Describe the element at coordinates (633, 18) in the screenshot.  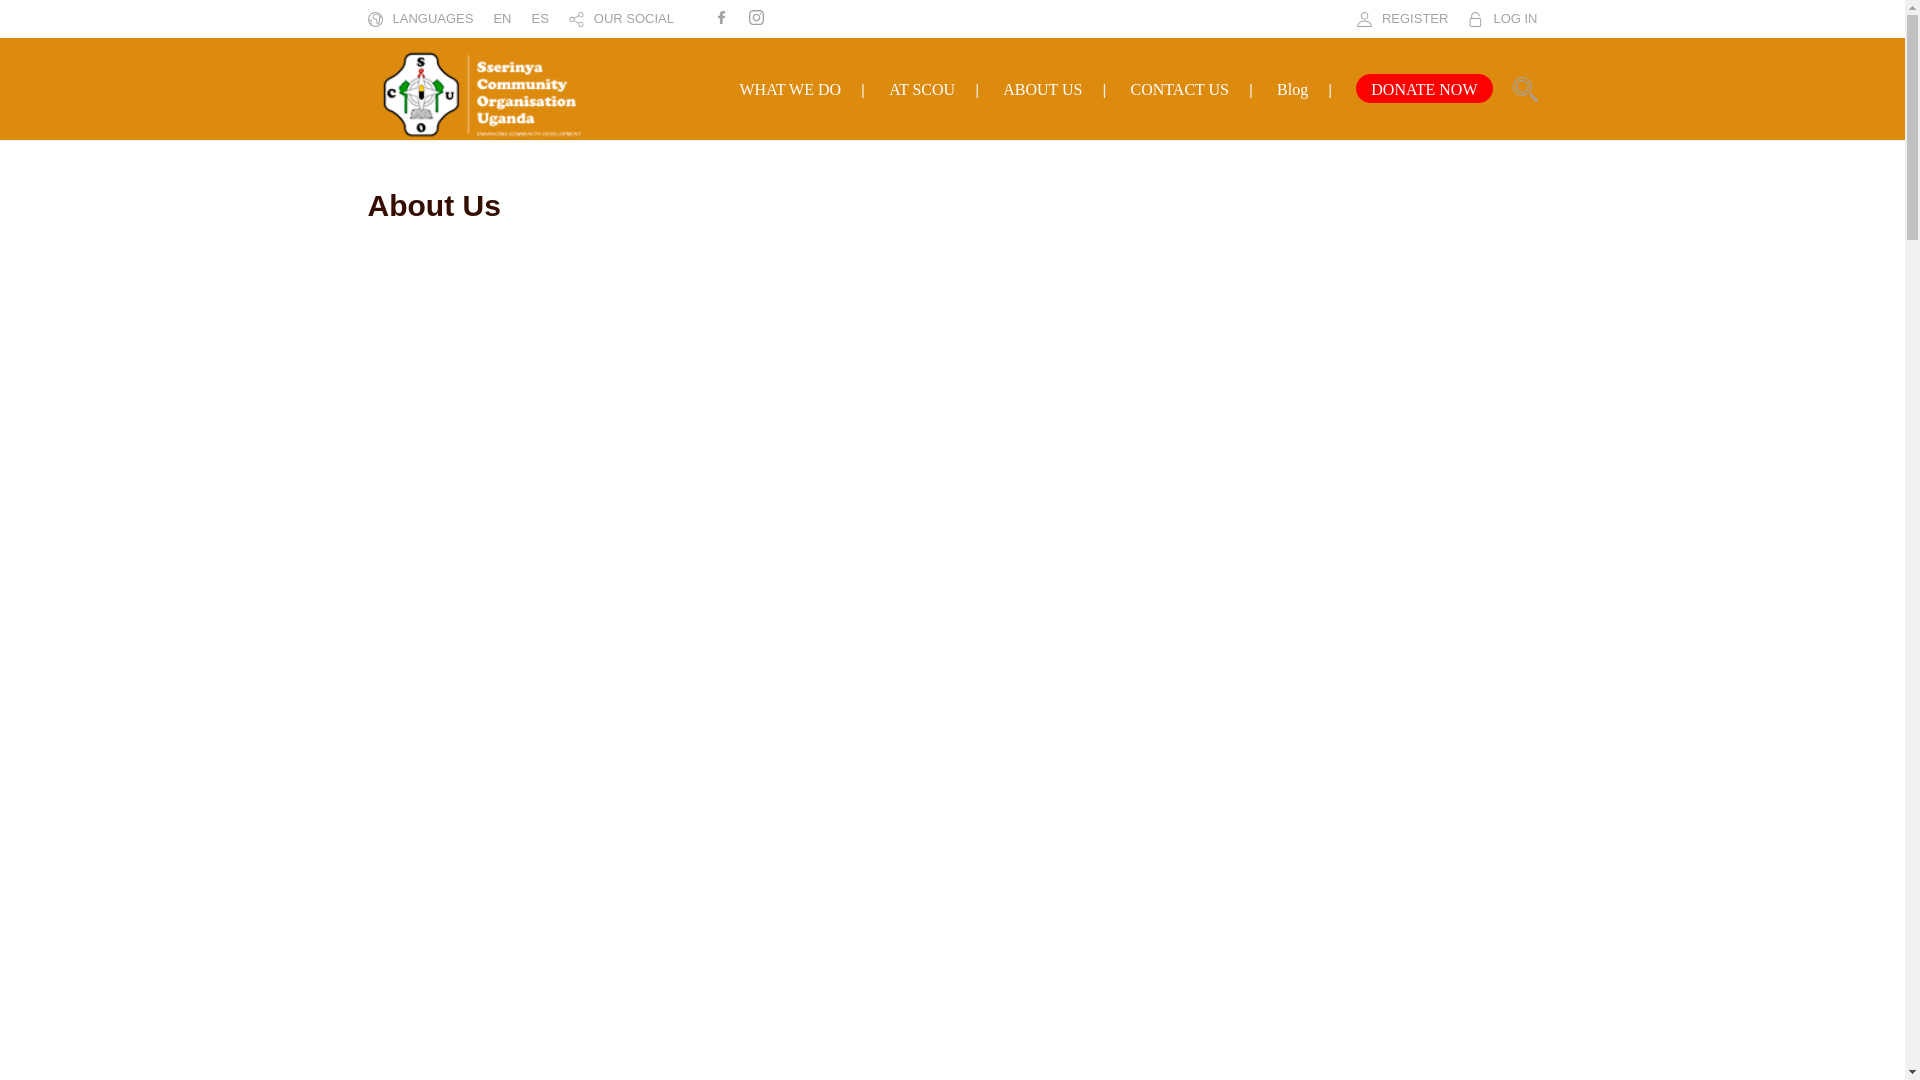
I see `OUR SOCIAL` at that location.